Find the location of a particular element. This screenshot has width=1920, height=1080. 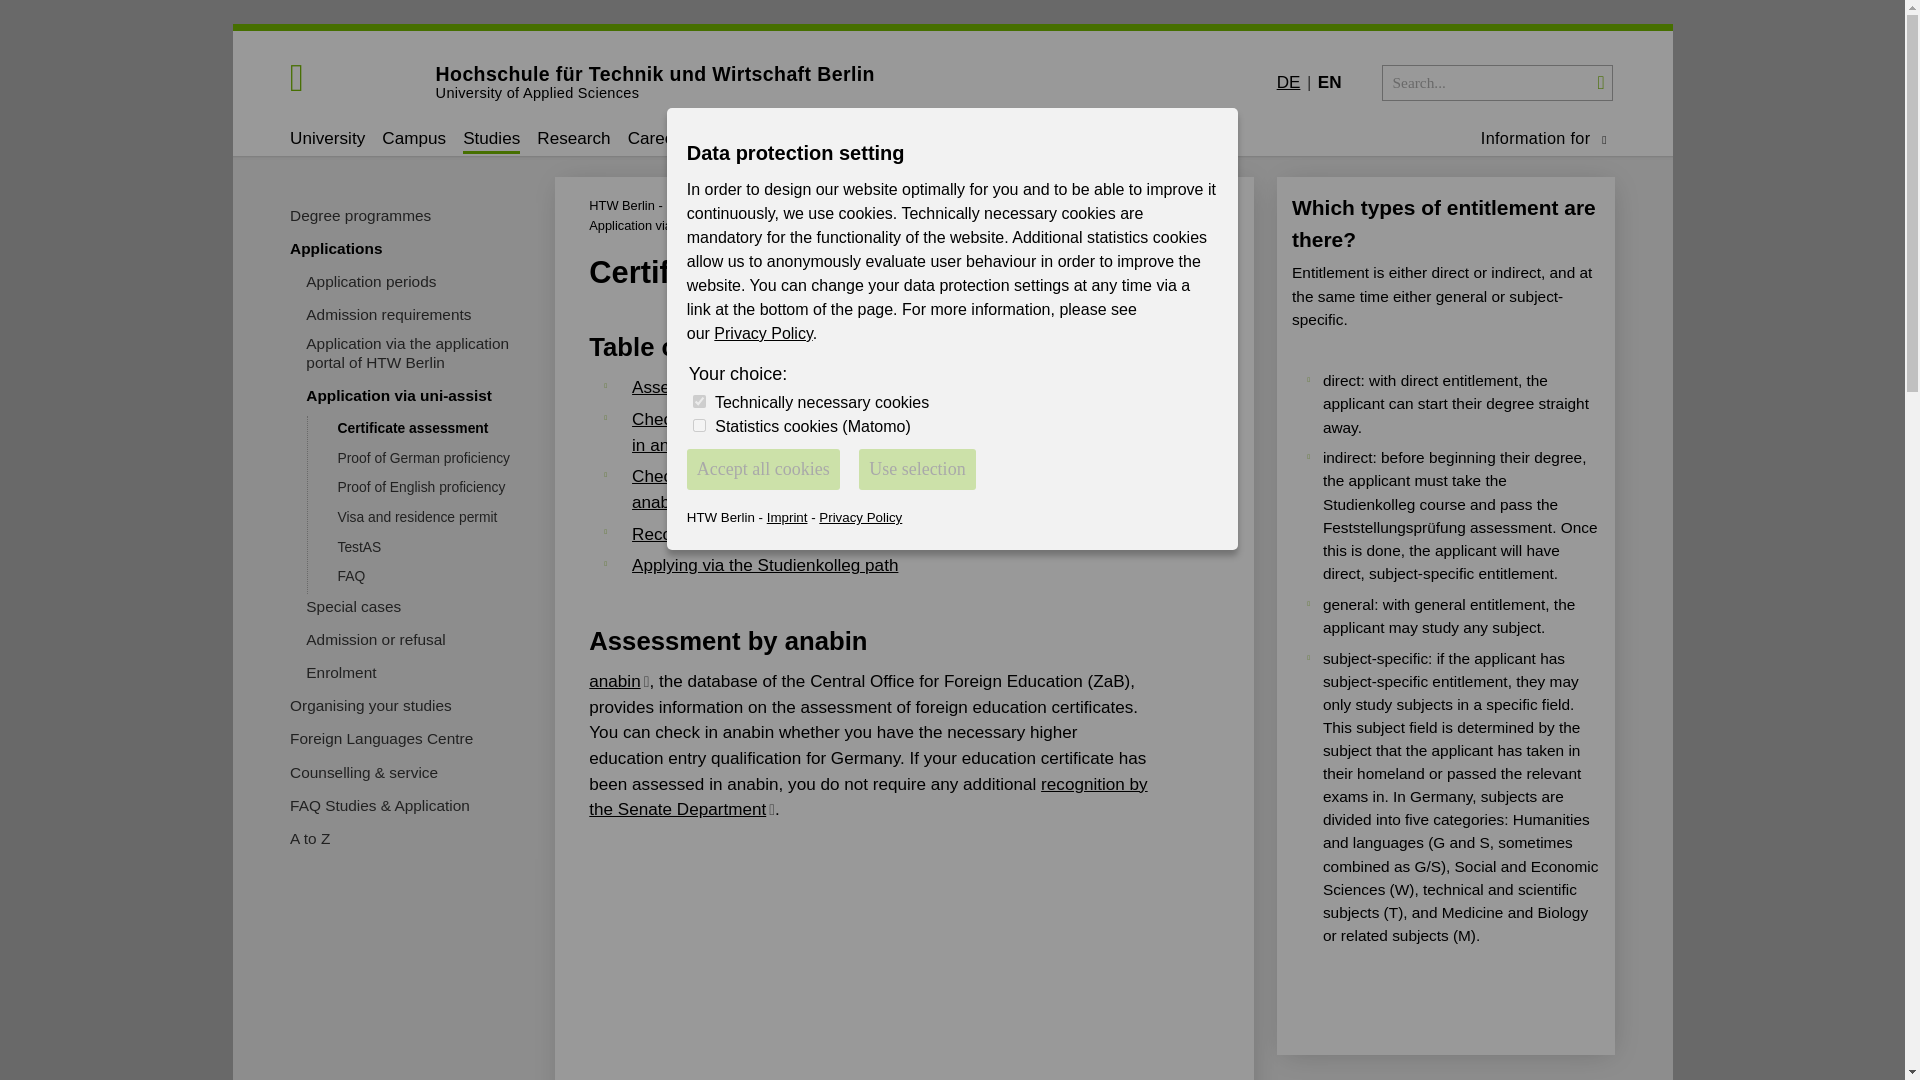

Application periods is located at coordinates (370, 283).